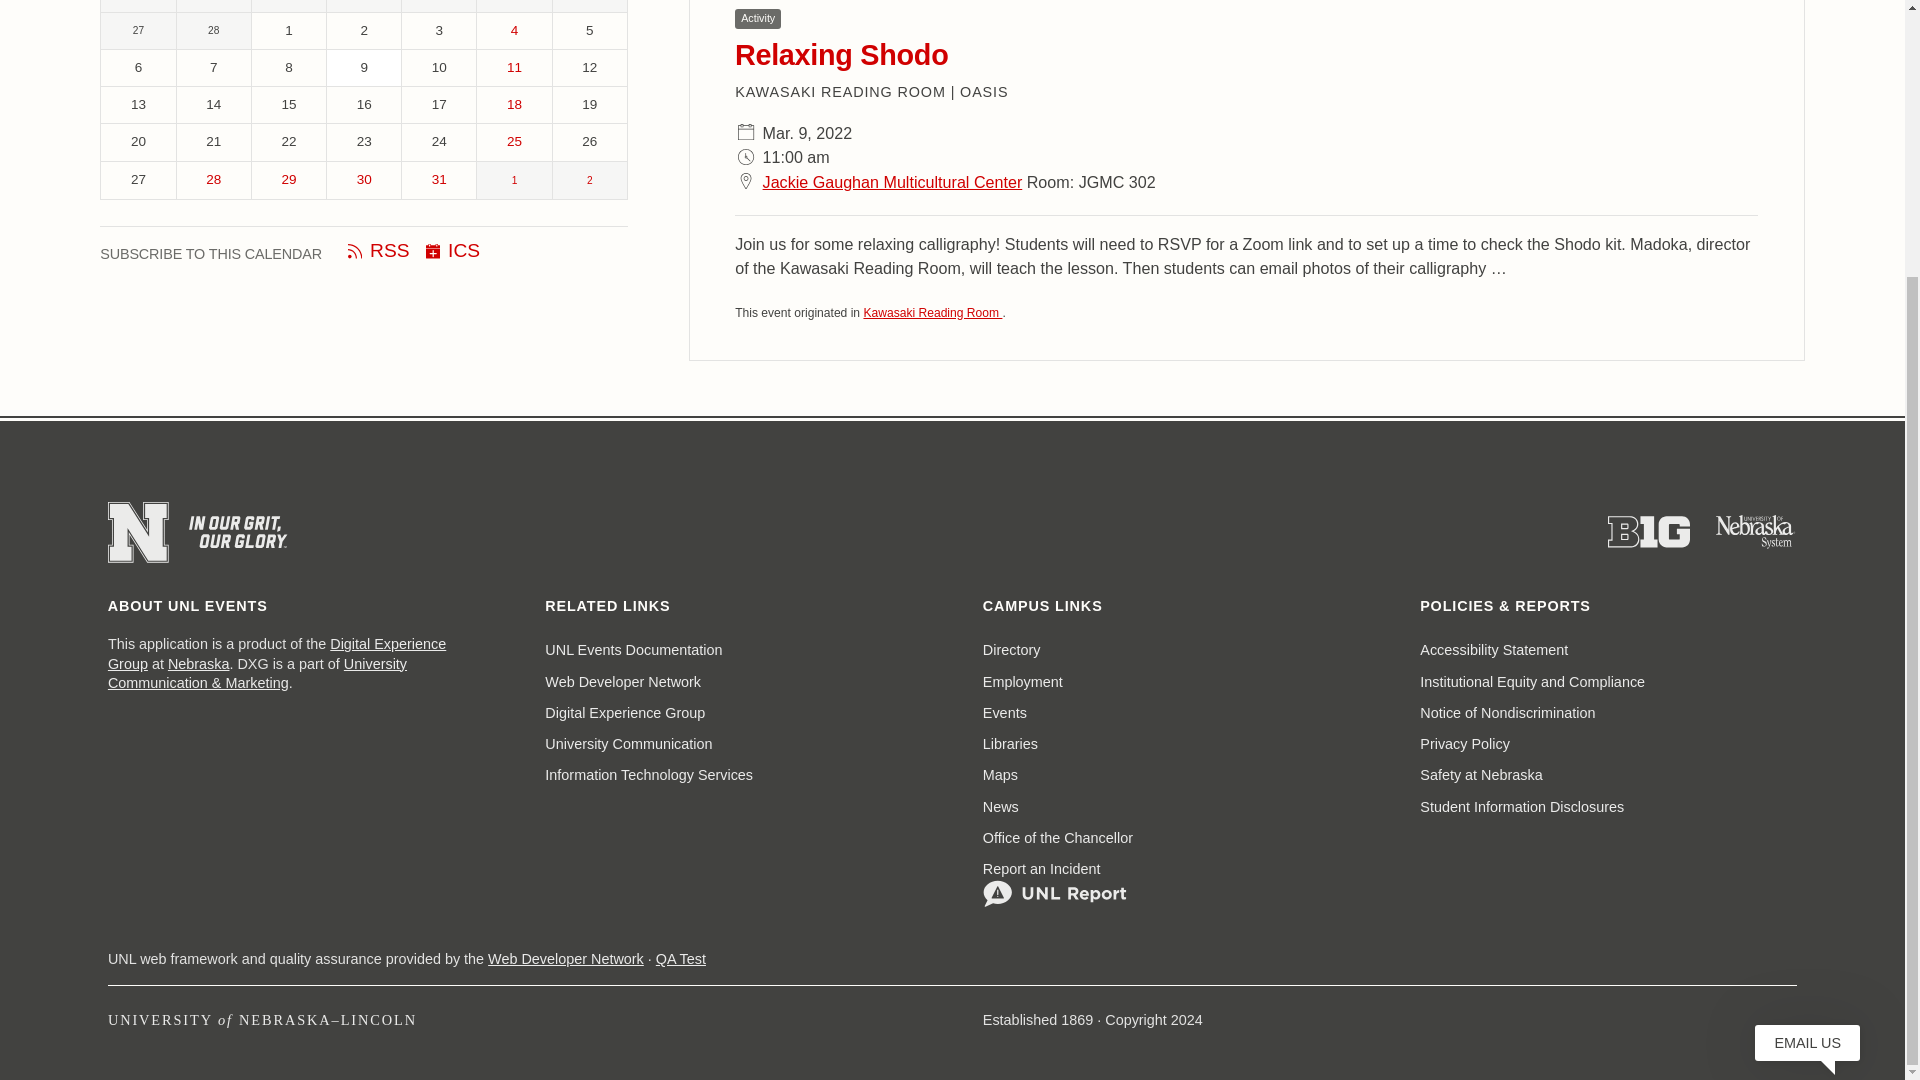 The width and height of the screenshot is (1920, 1080). Describe the element at coordinates (214, 180) in the screenshot. I see `28` at that location.